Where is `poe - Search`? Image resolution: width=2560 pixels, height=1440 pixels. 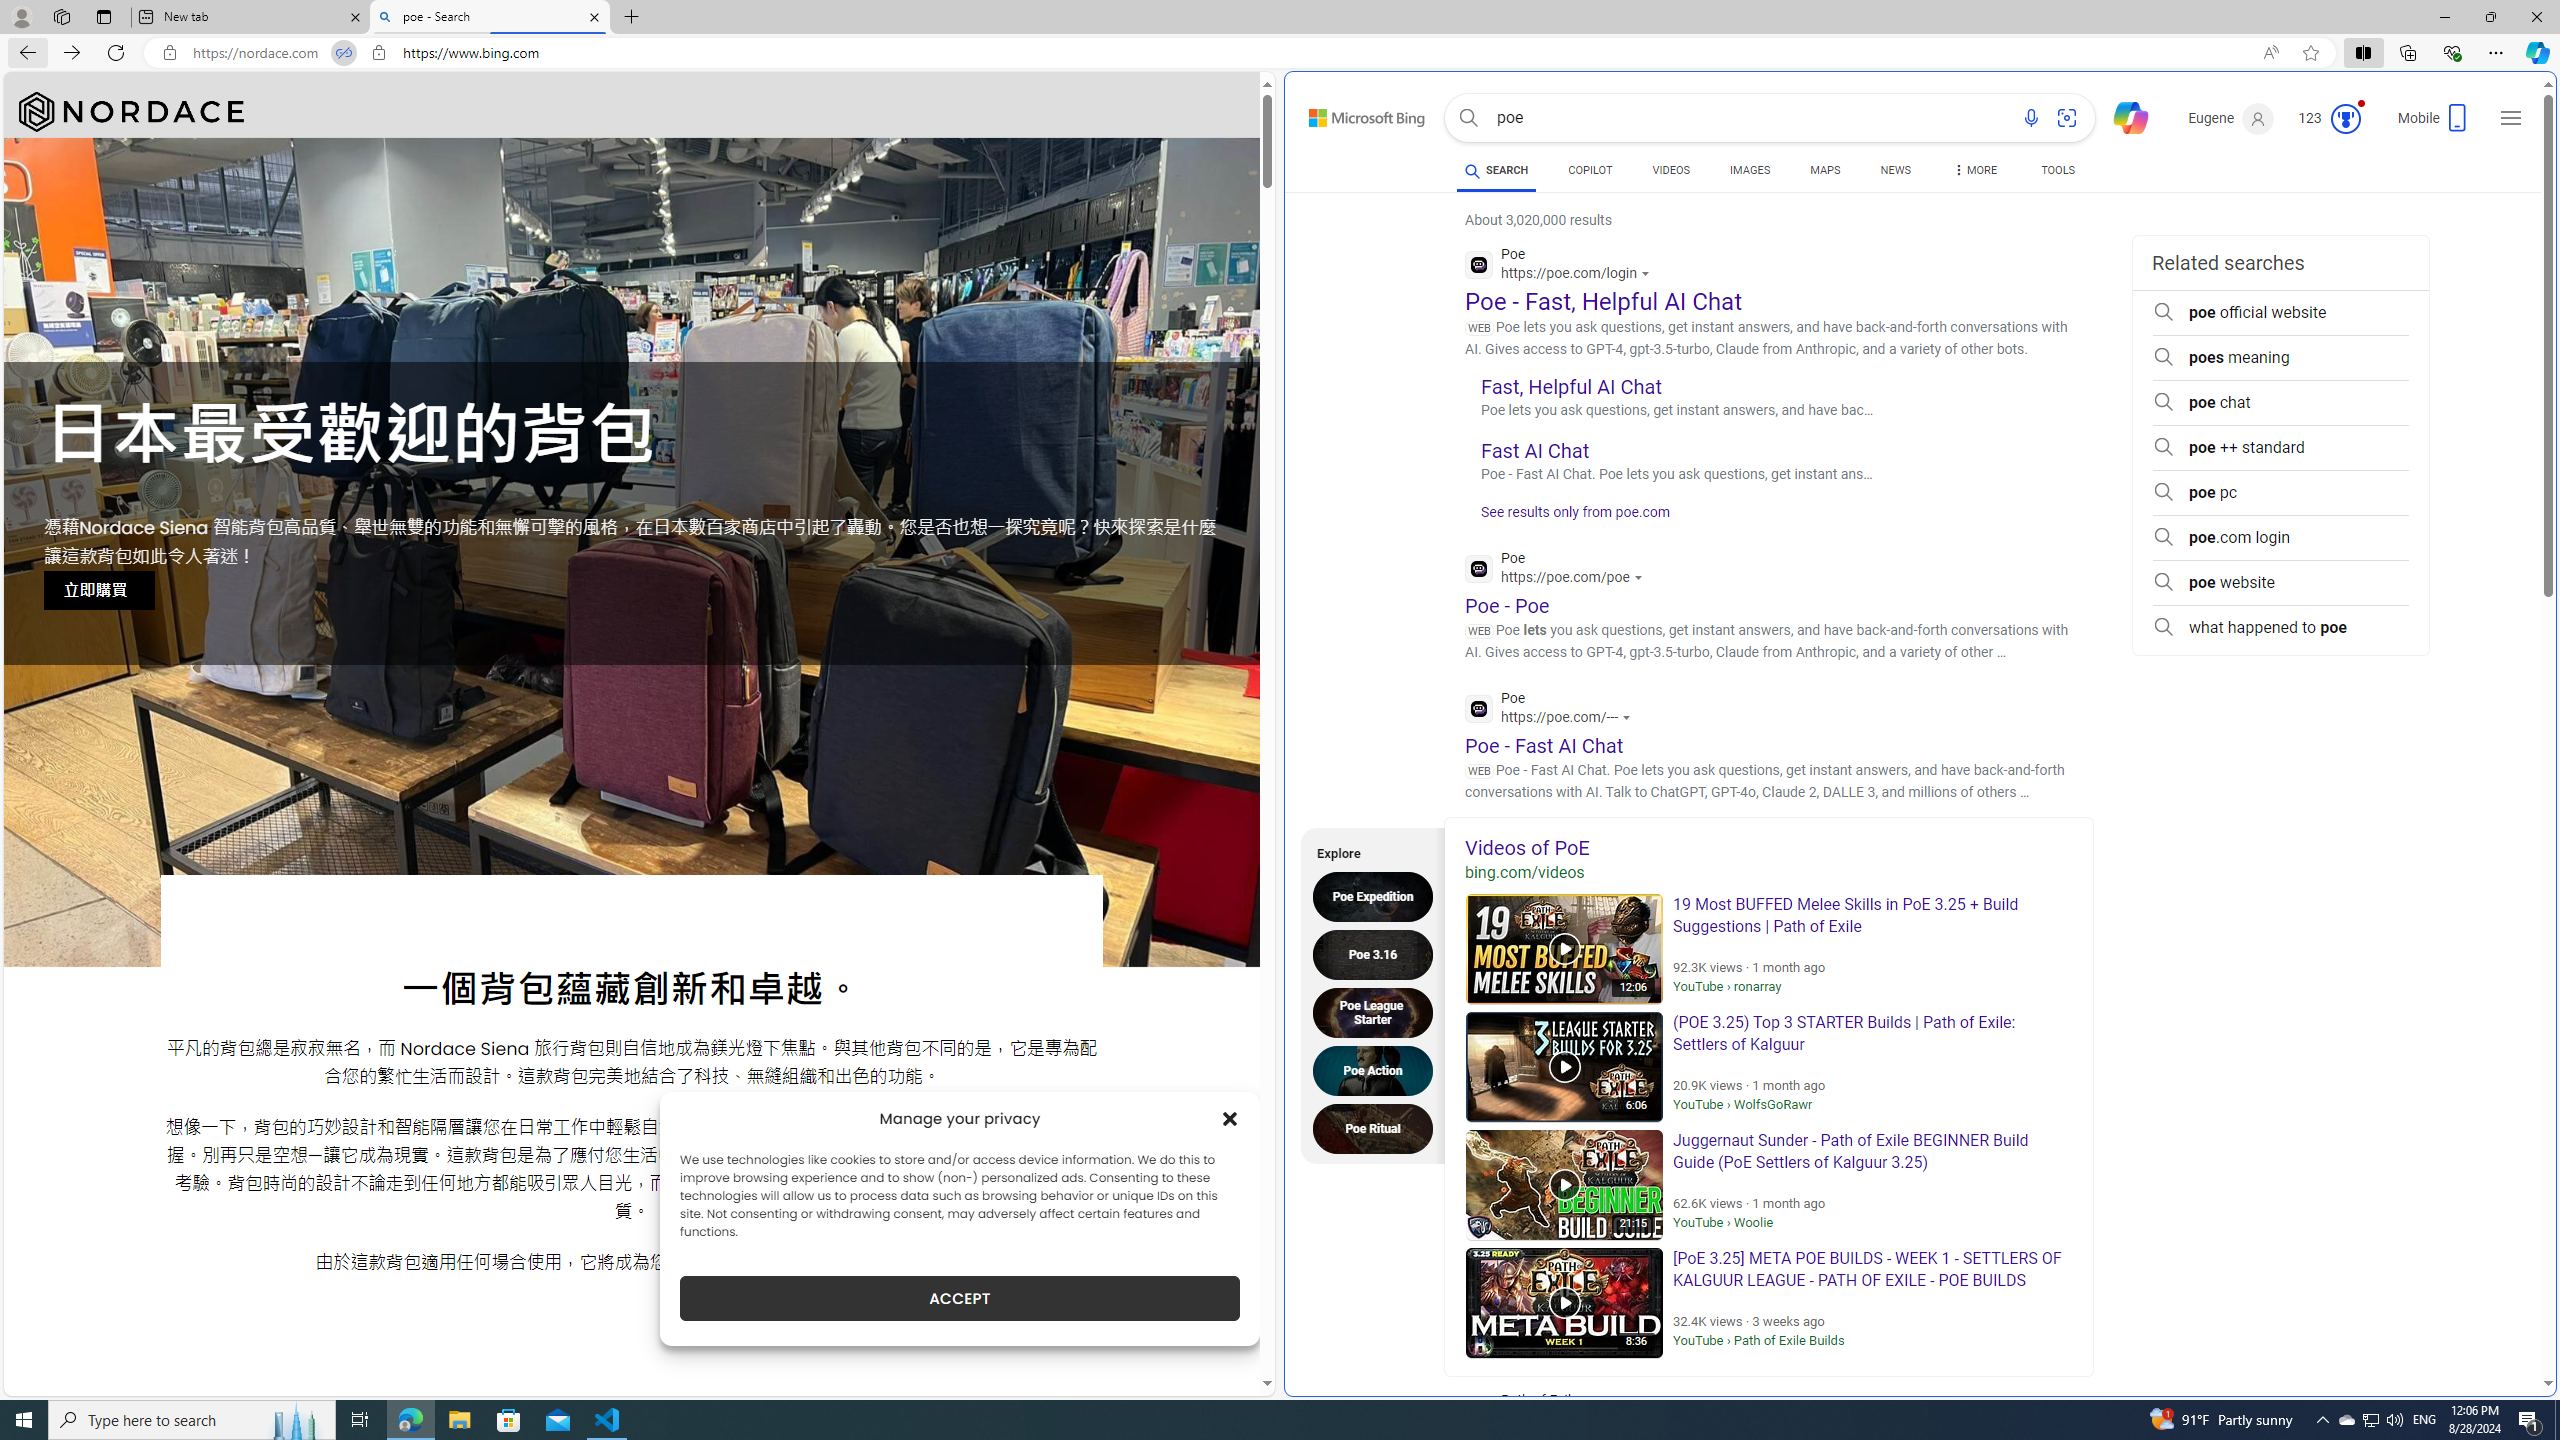
poe - Search is located at coordinates (488, 17).